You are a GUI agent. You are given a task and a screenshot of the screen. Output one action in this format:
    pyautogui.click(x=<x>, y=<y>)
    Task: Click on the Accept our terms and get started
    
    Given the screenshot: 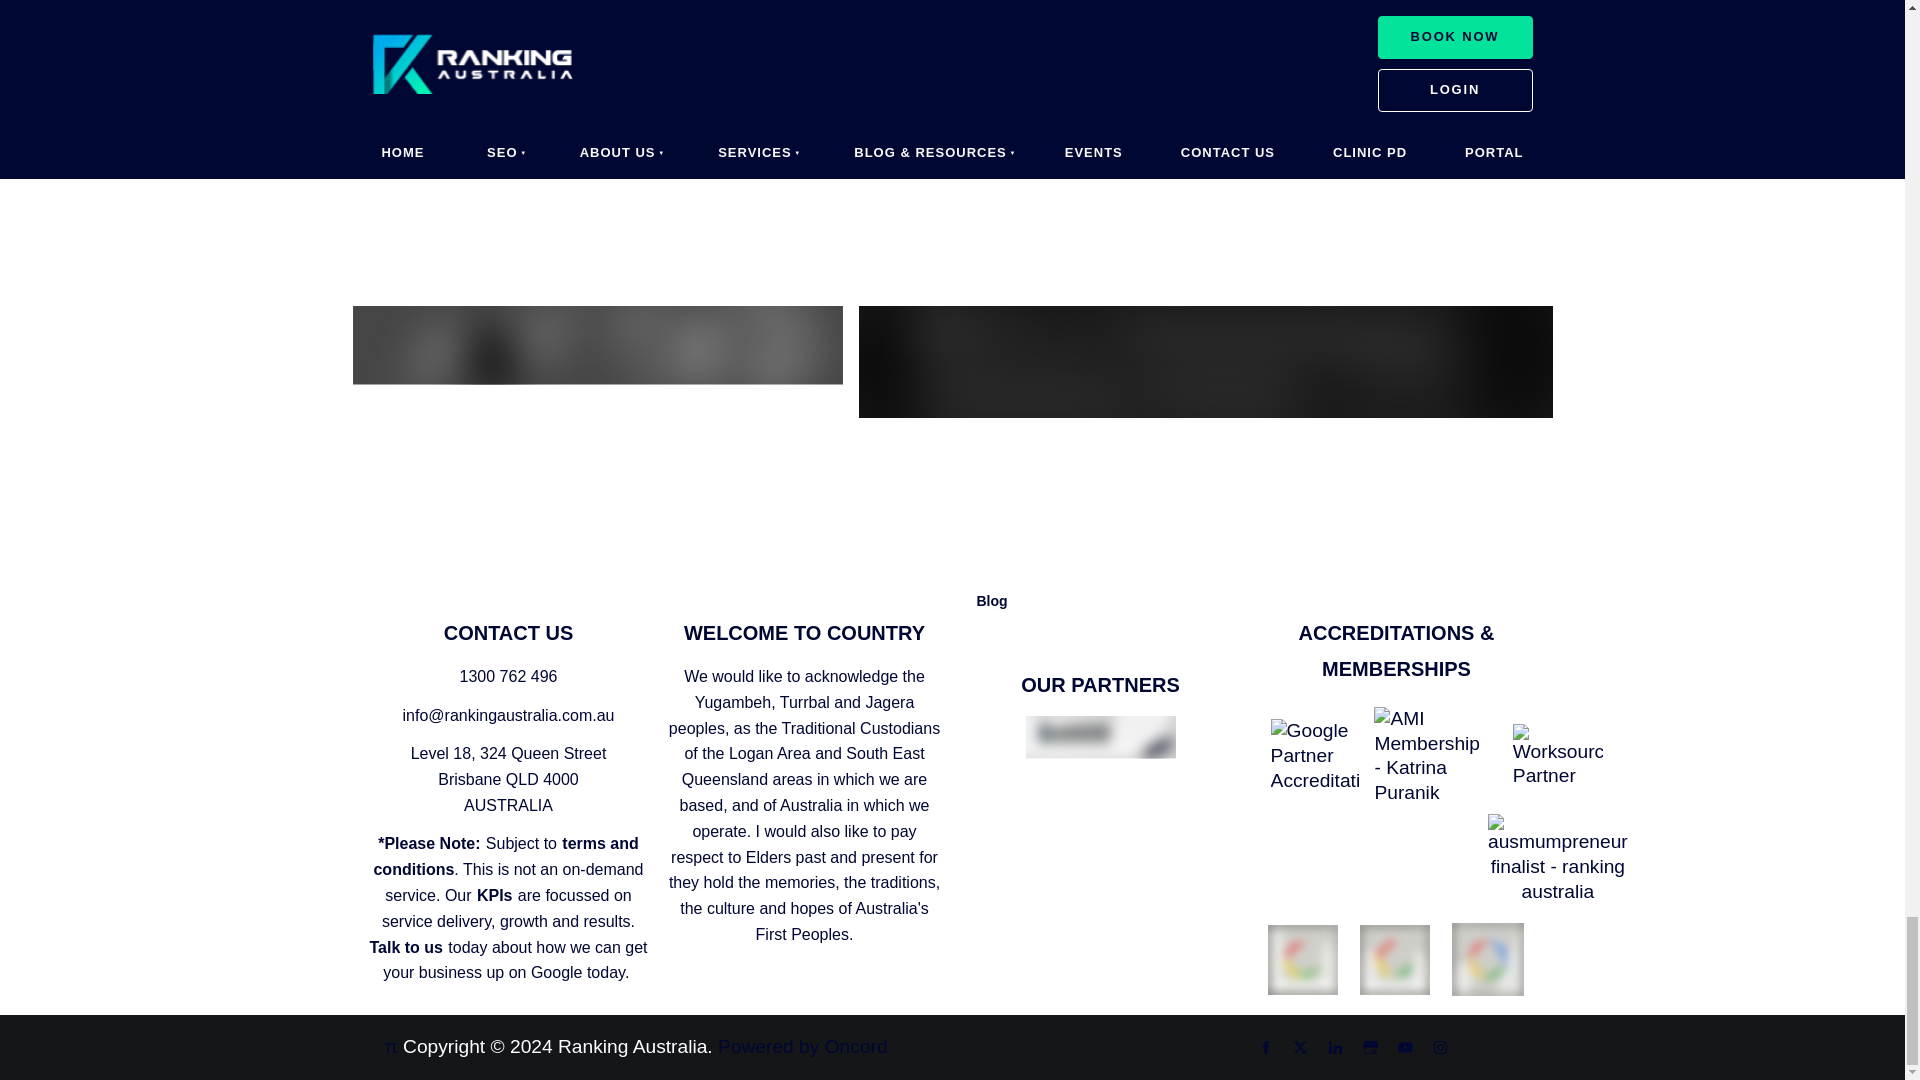 What is the action you would take?
    pyautogui.click(x=781, y=108)
    